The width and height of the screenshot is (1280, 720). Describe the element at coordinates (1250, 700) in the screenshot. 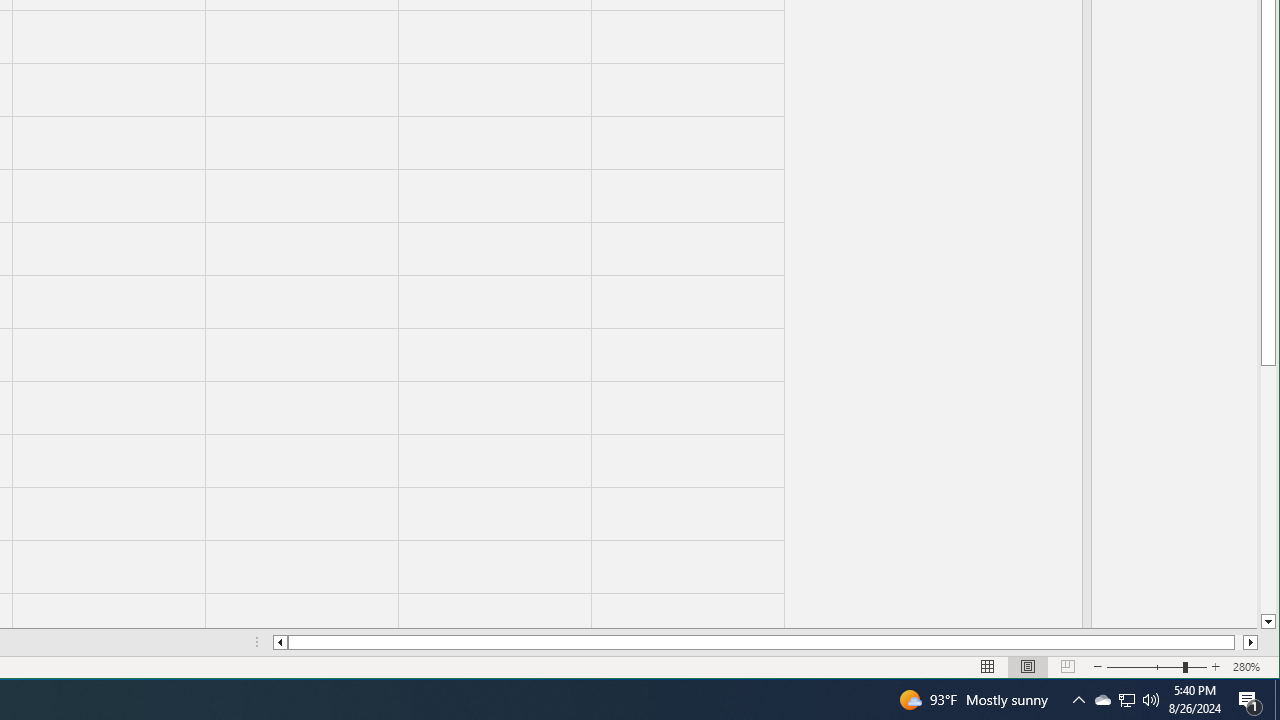

I see `Action Center, 1 new notification` at that location.